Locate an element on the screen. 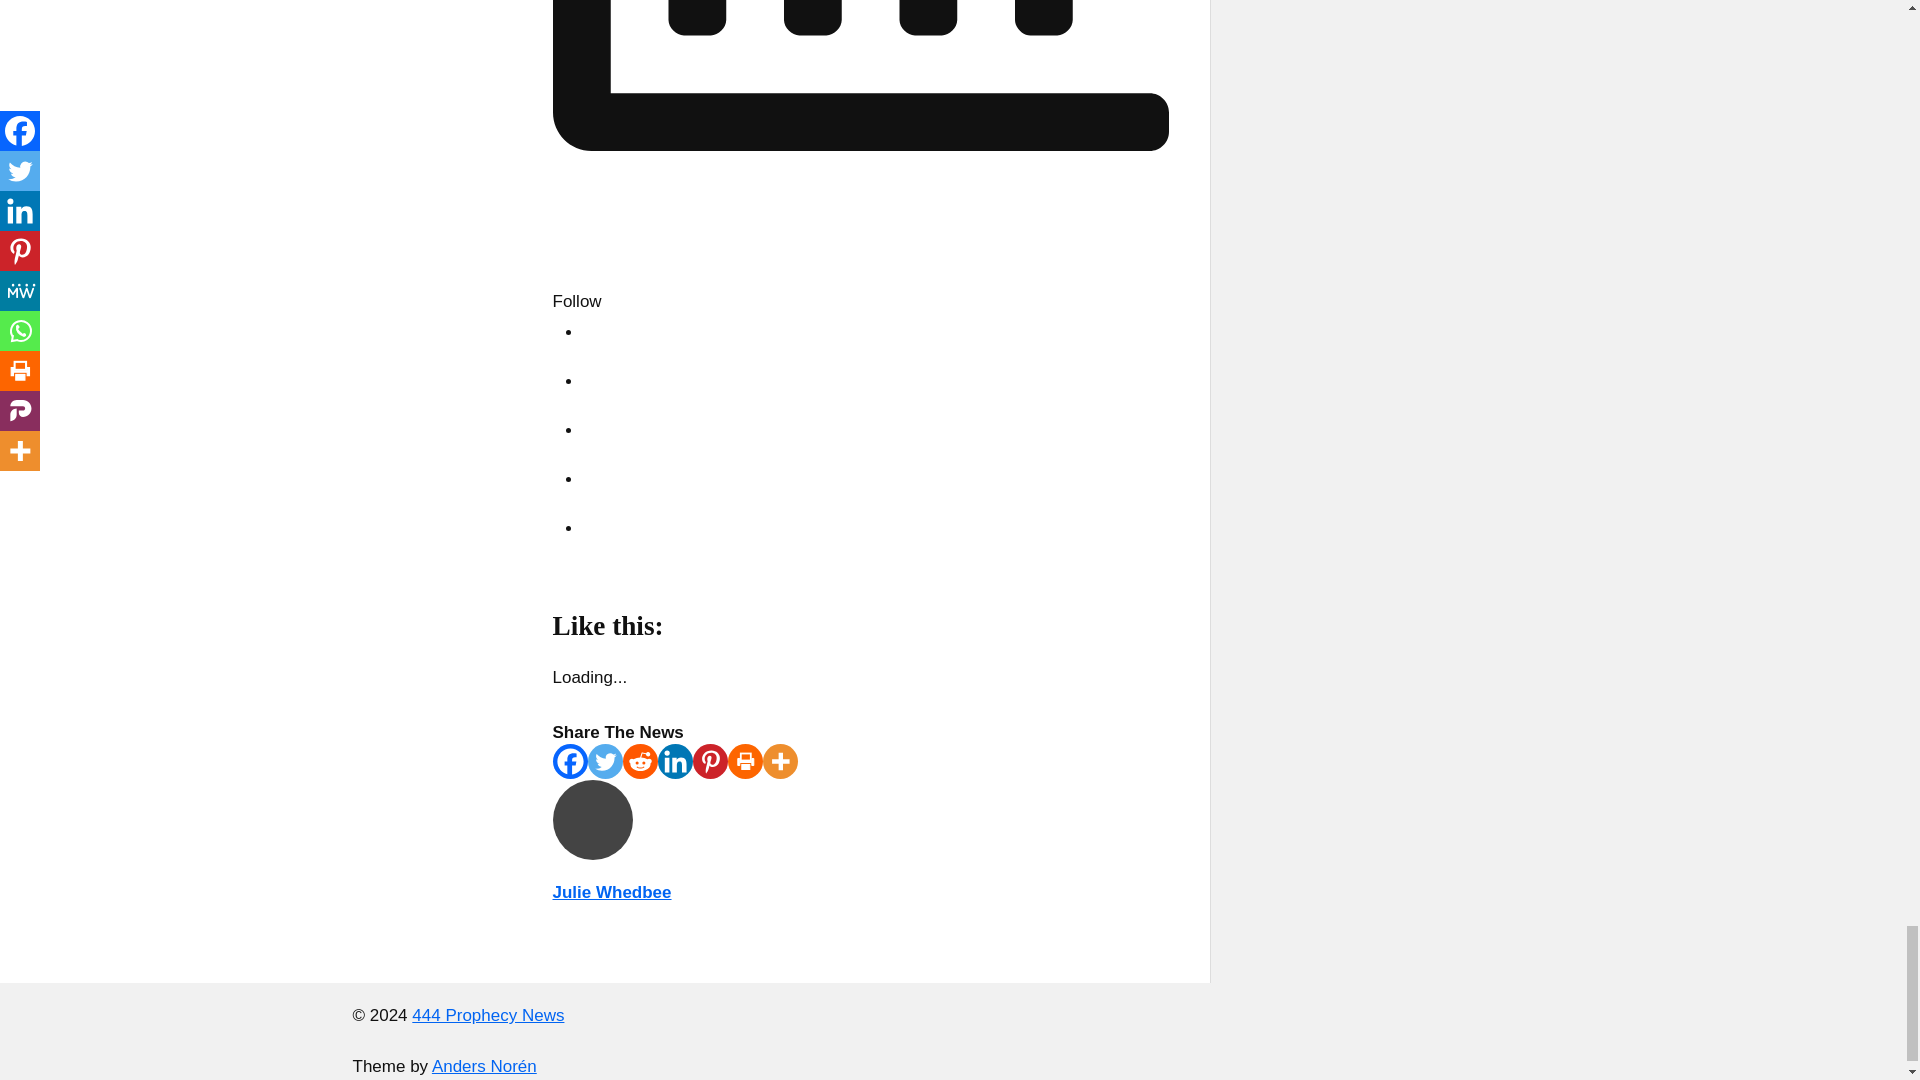  Facebook is located at coordinates (570, 761).